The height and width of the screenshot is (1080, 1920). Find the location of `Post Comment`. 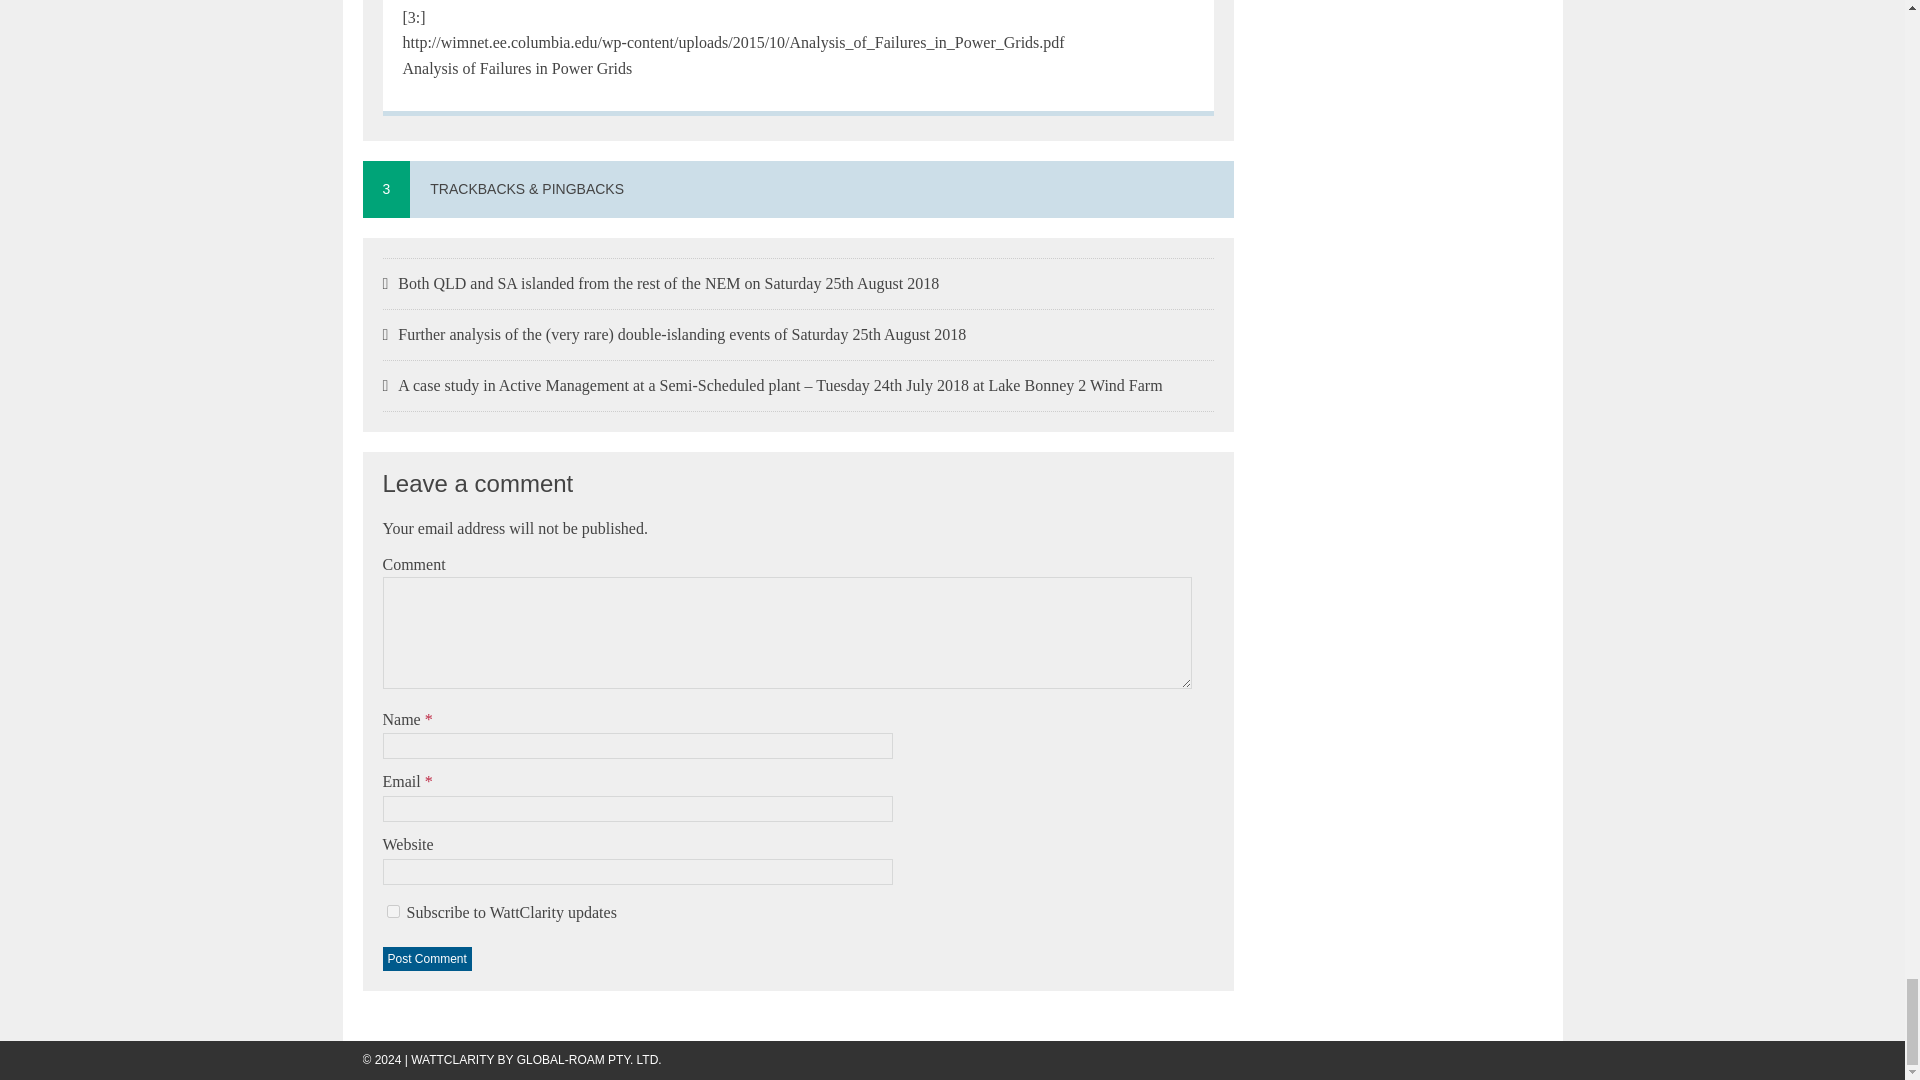

Post Comment is located at coordinates (426, 958).